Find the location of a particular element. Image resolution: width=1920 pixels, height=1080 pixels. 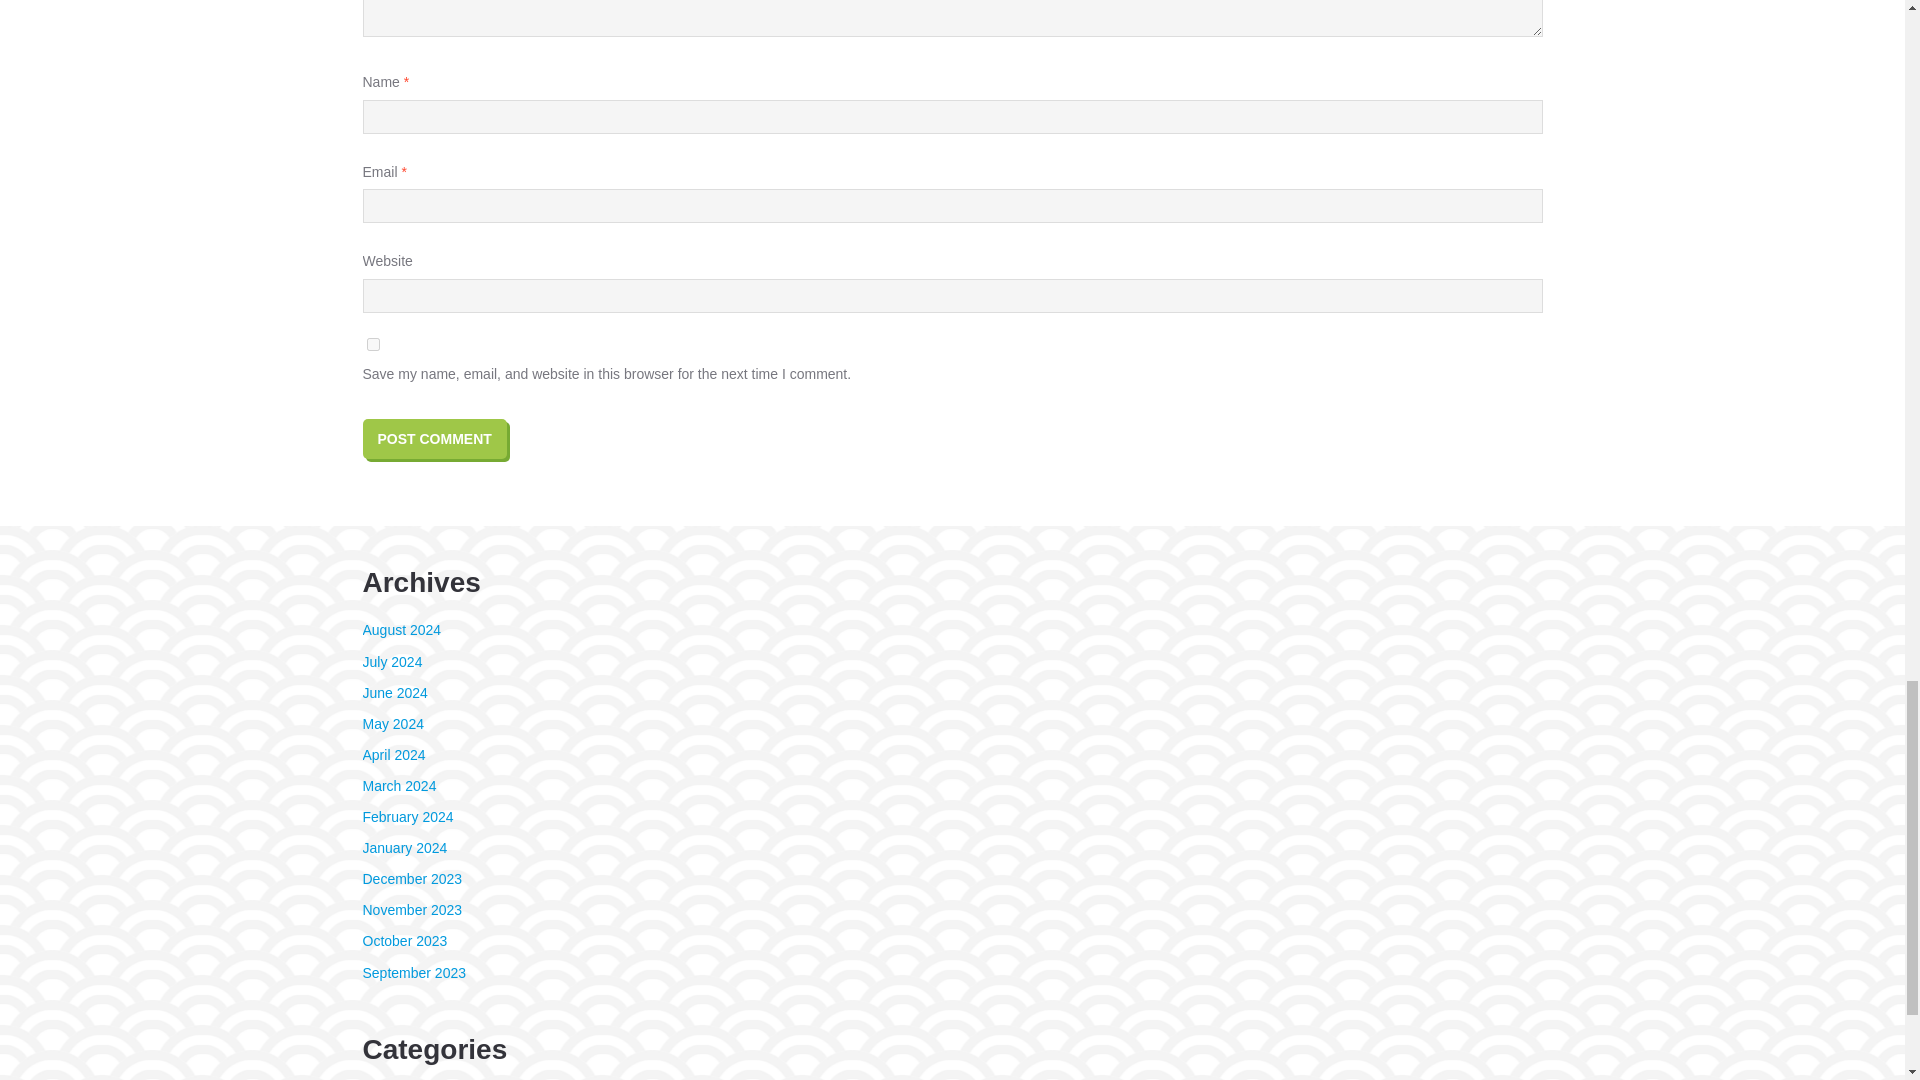

December 2023 is located at coordinates (412, 878).